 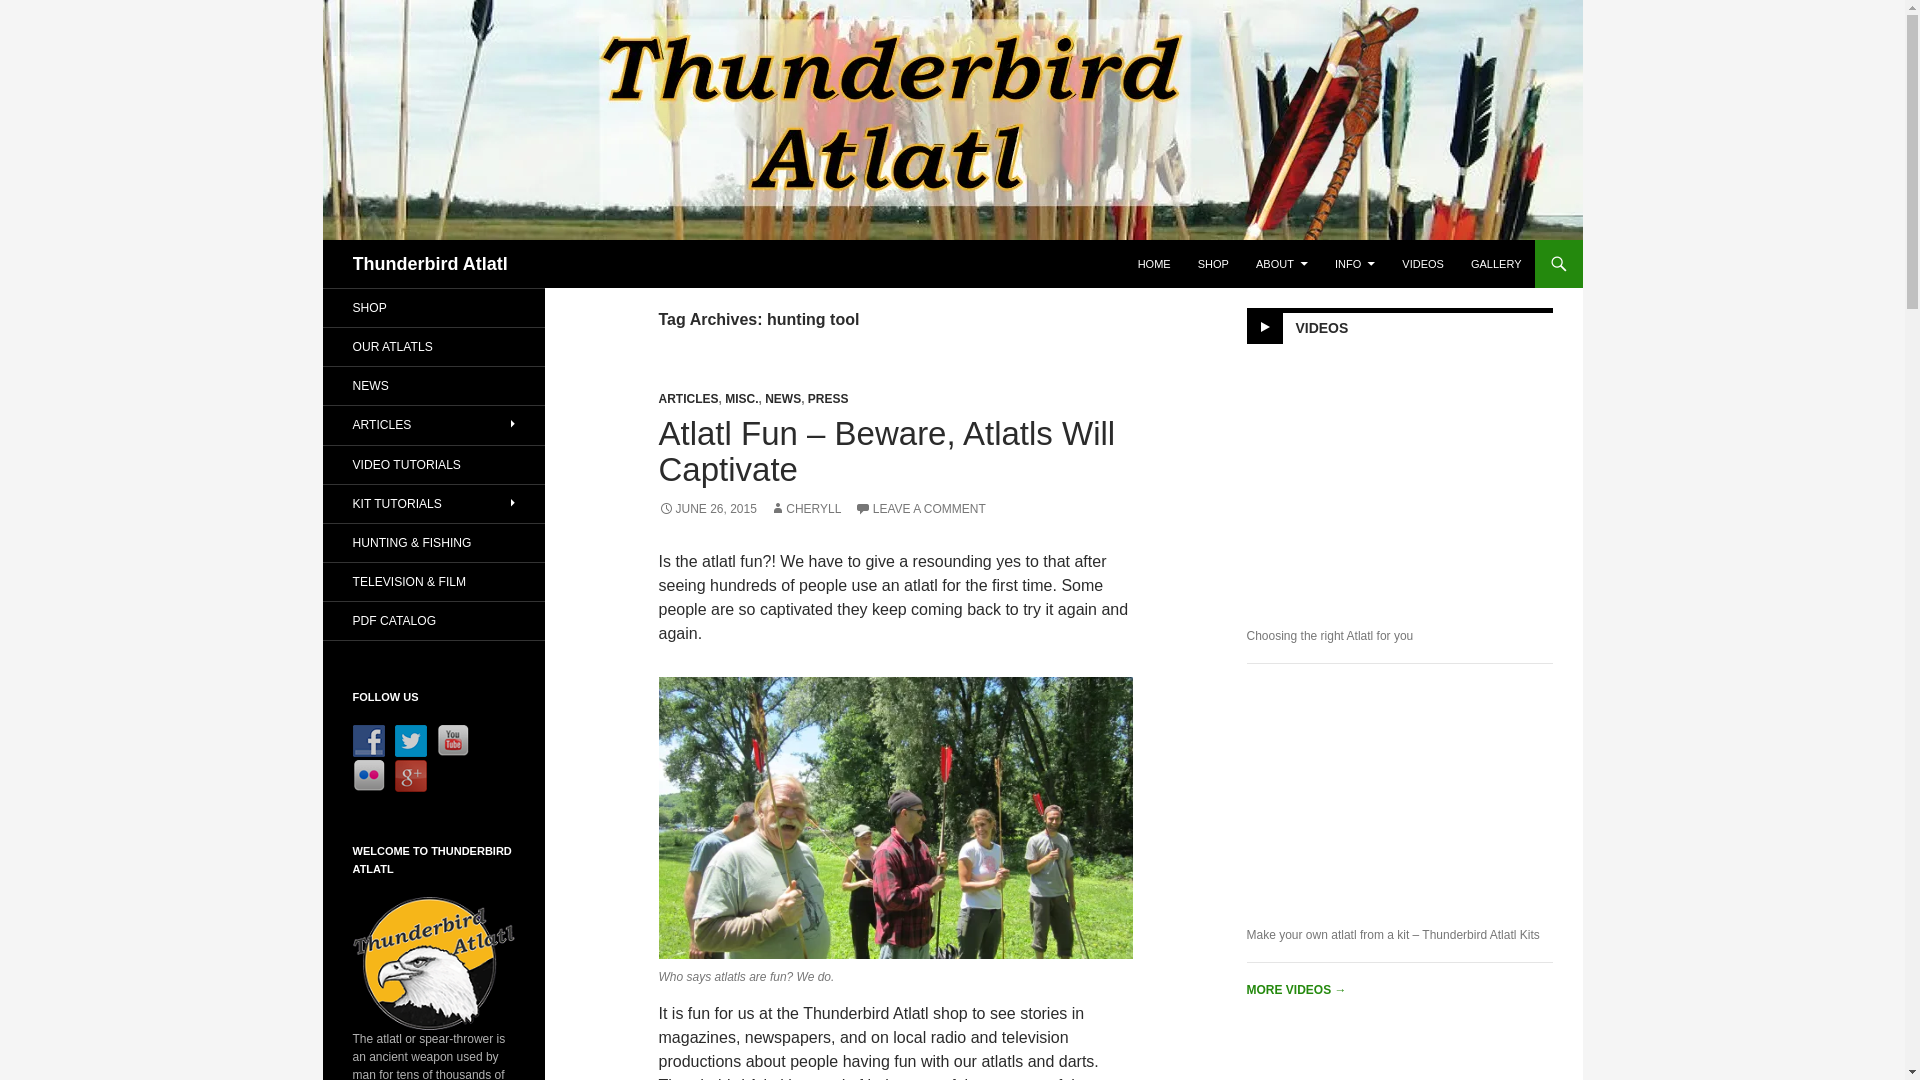 I want to click on VIDEOS, so click(x=1422, y=264).